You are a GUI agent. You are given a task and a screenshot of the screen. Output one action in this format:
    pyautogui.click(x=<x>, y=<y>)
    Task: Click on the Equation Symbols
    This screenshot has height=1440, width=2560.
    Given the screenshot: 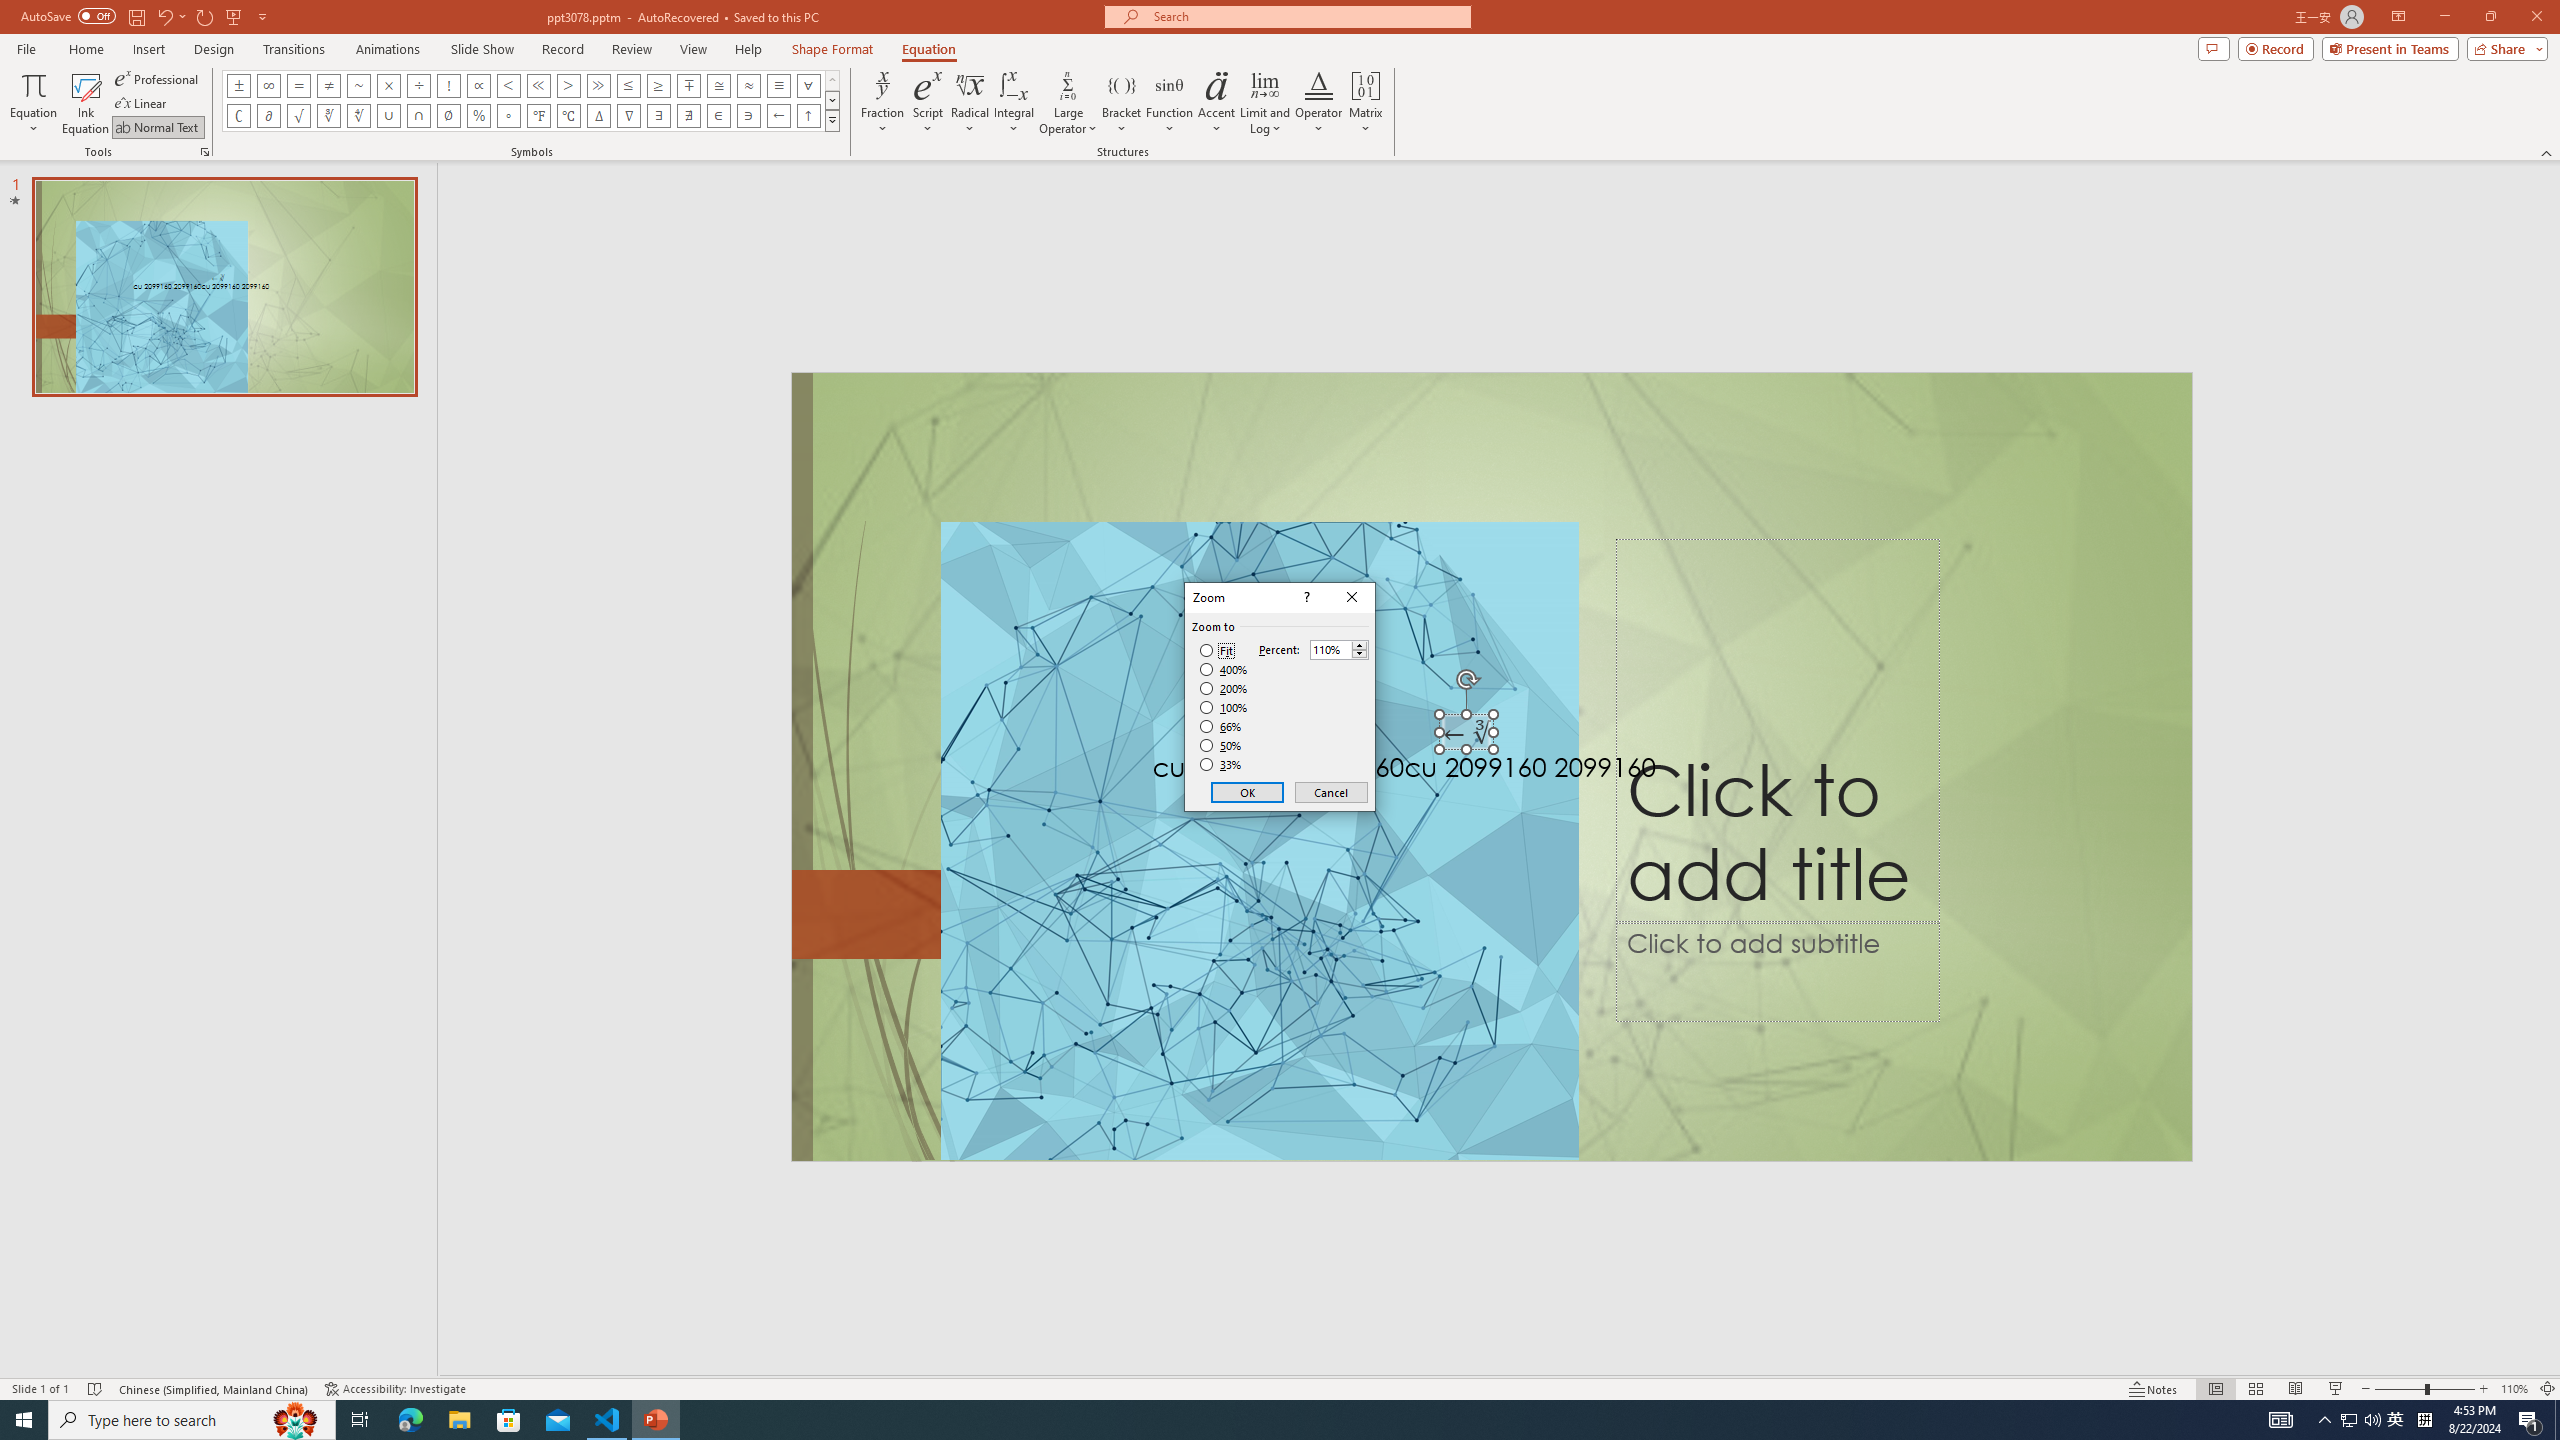 What is the action you would take?
    pyautogui.click(x=832, y=120)
    